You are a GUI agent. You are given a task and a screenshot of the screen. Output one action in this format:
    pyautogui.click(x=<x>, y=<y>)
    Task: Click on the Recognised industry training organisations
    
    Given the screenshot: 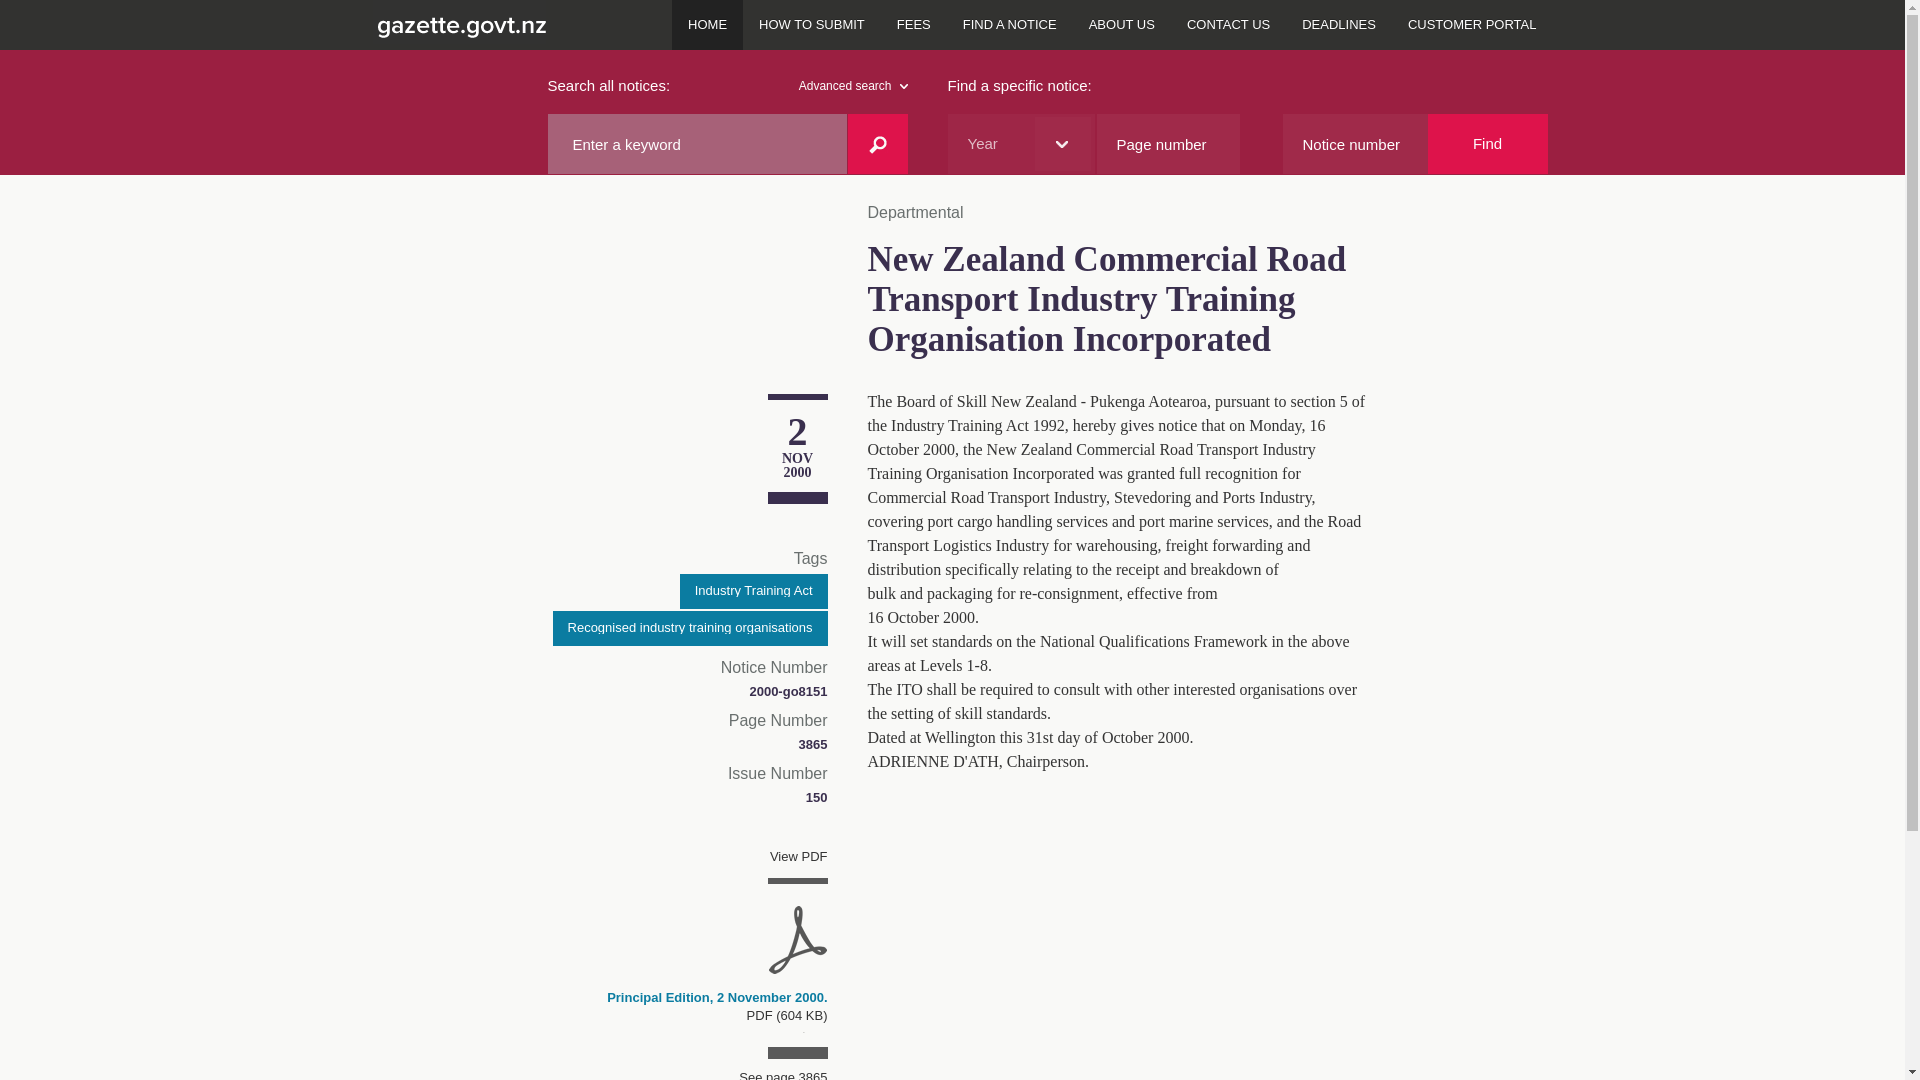 What is the action you would take?
    pyautogui.click(x=690, y=628)
    